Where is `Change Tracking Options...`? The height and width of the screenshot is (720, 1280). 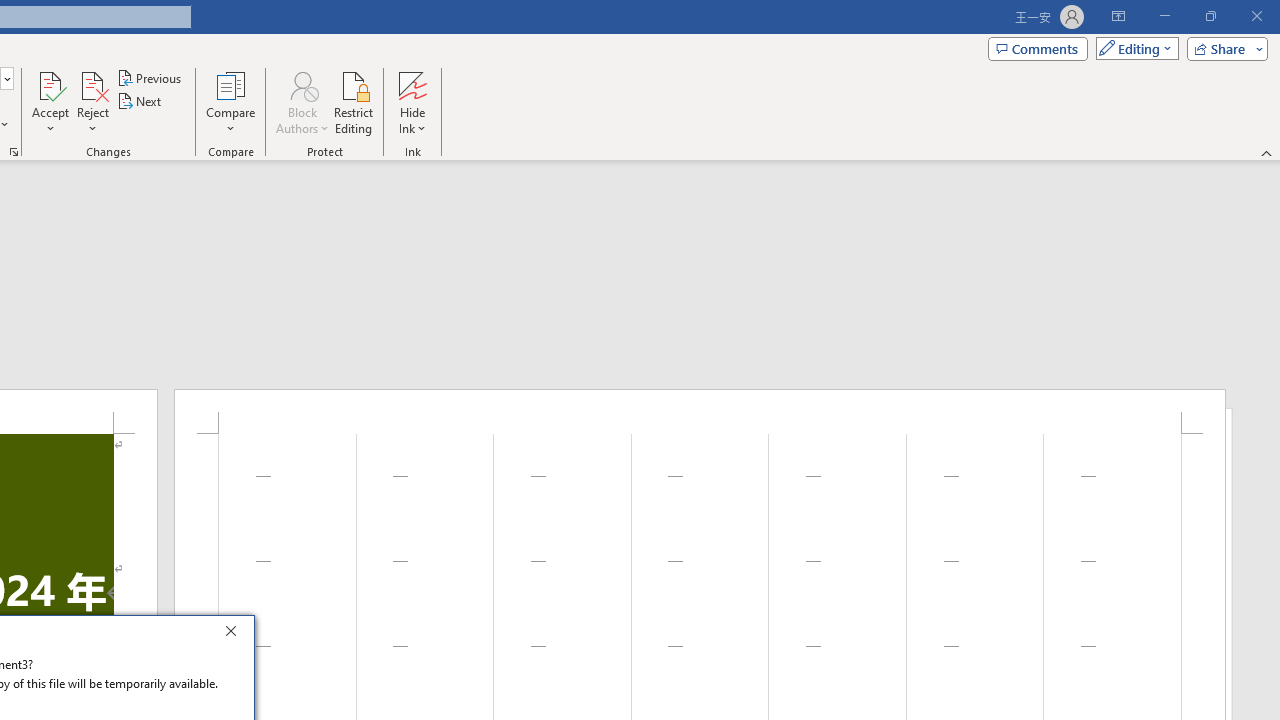
Change Tracking Options... is located at coordinates (14, 152).